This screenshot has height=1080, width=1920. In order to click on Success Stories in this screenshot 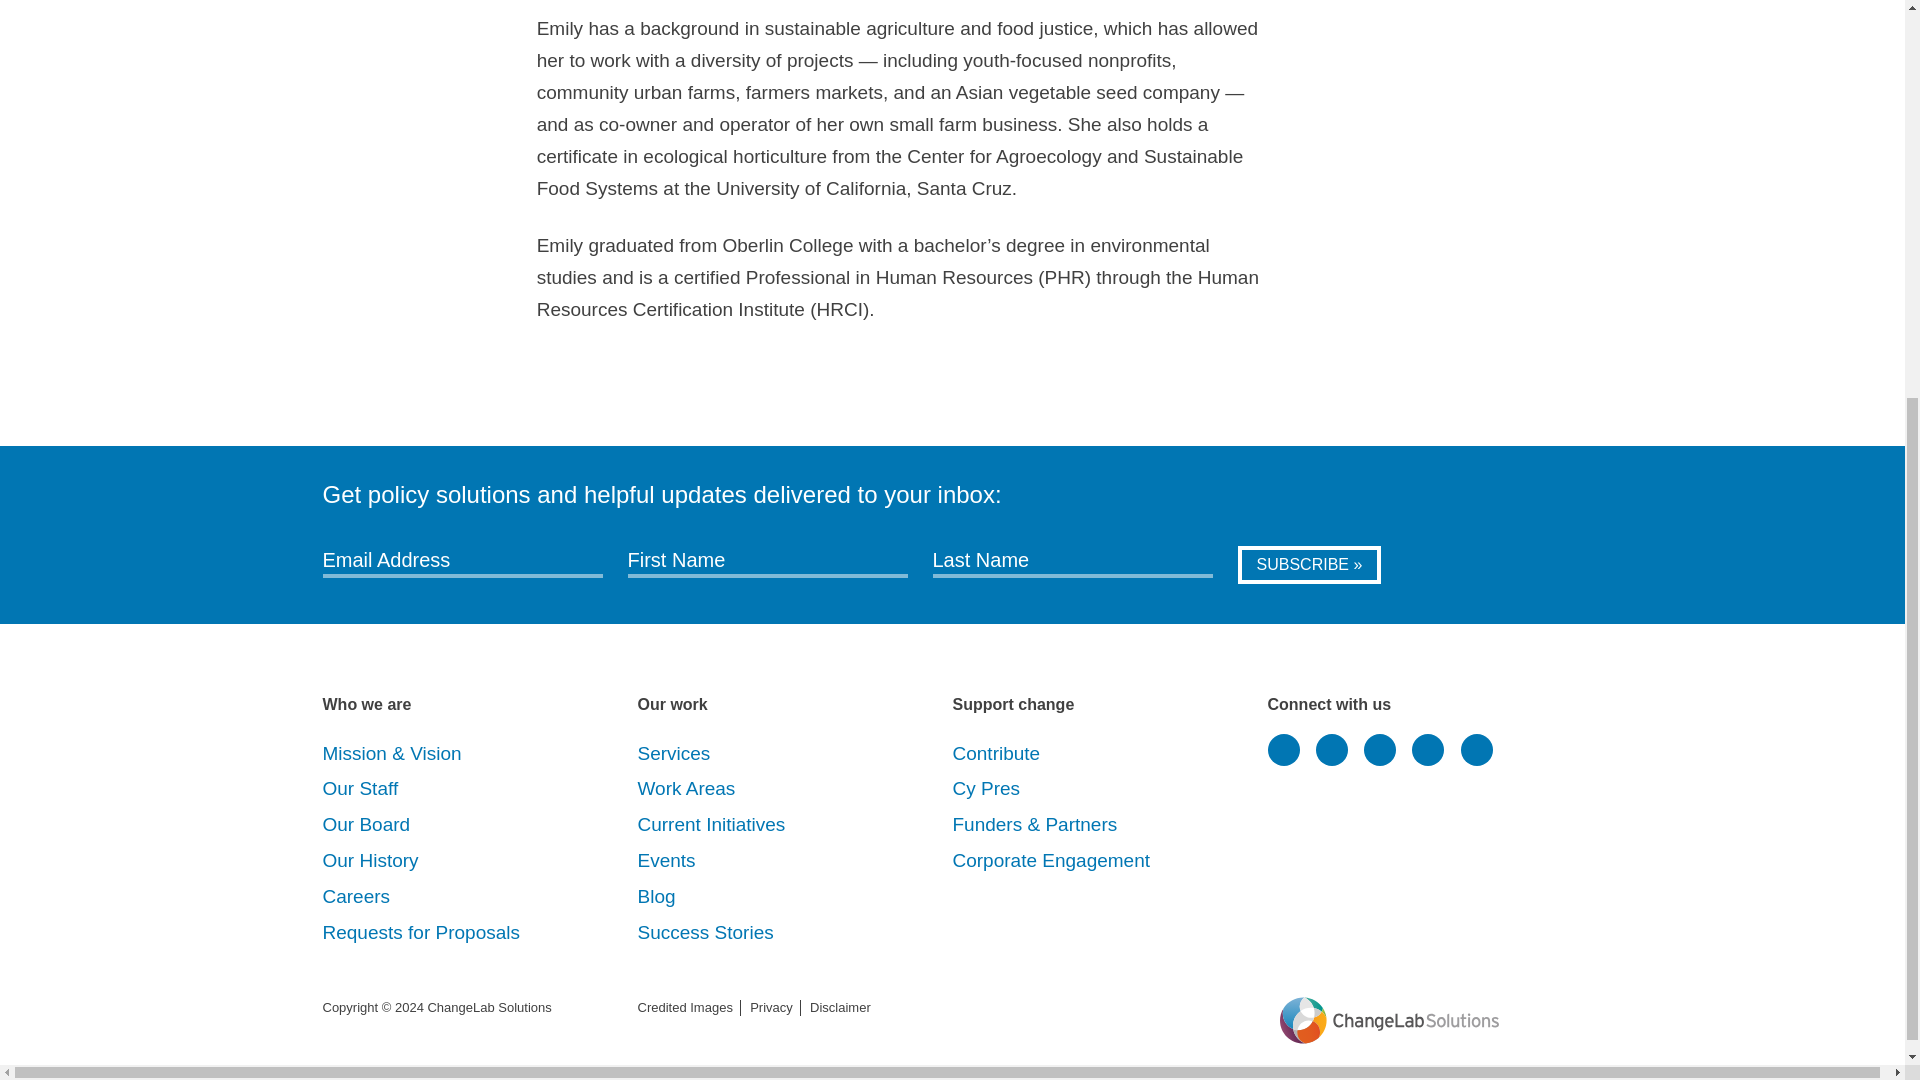, I will do `click(705, 932)`.